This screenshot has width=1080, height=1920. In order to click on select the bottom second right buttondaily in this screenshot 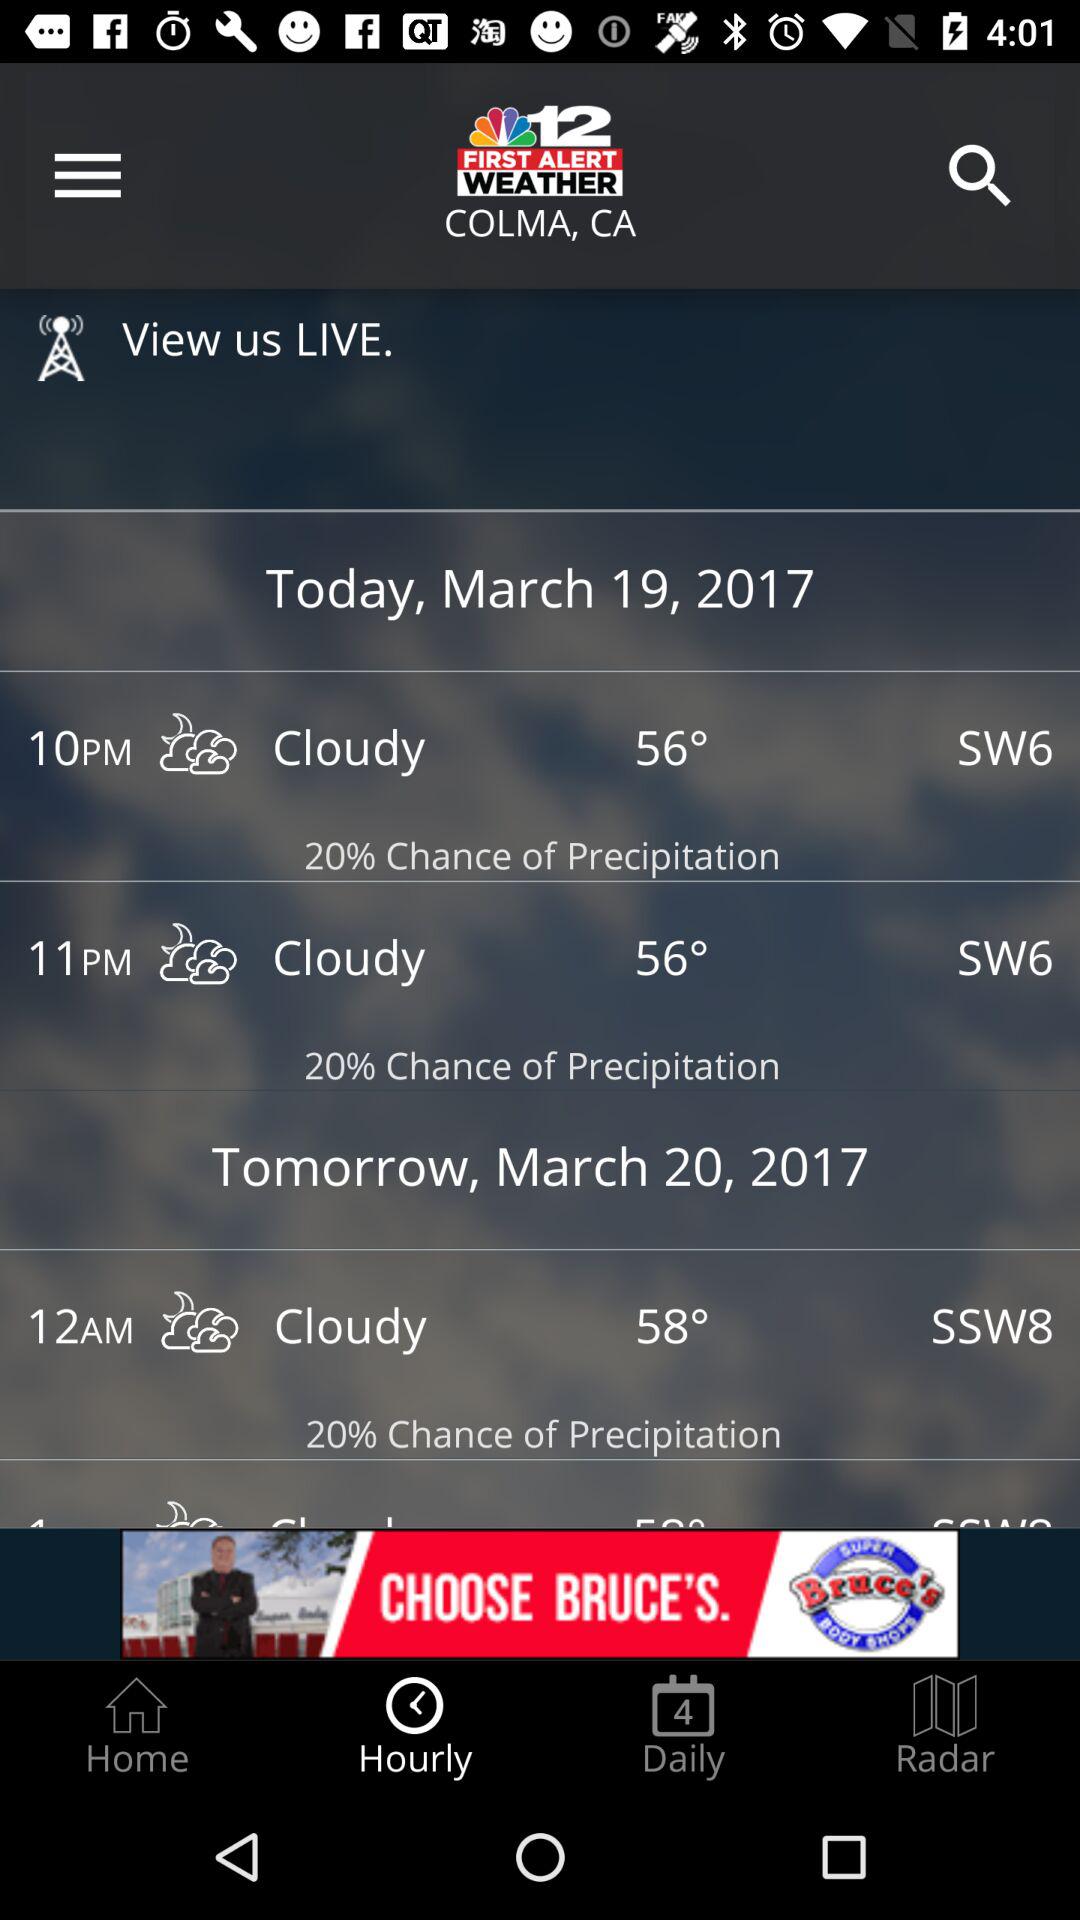, I will do `click(684, 1726)`.